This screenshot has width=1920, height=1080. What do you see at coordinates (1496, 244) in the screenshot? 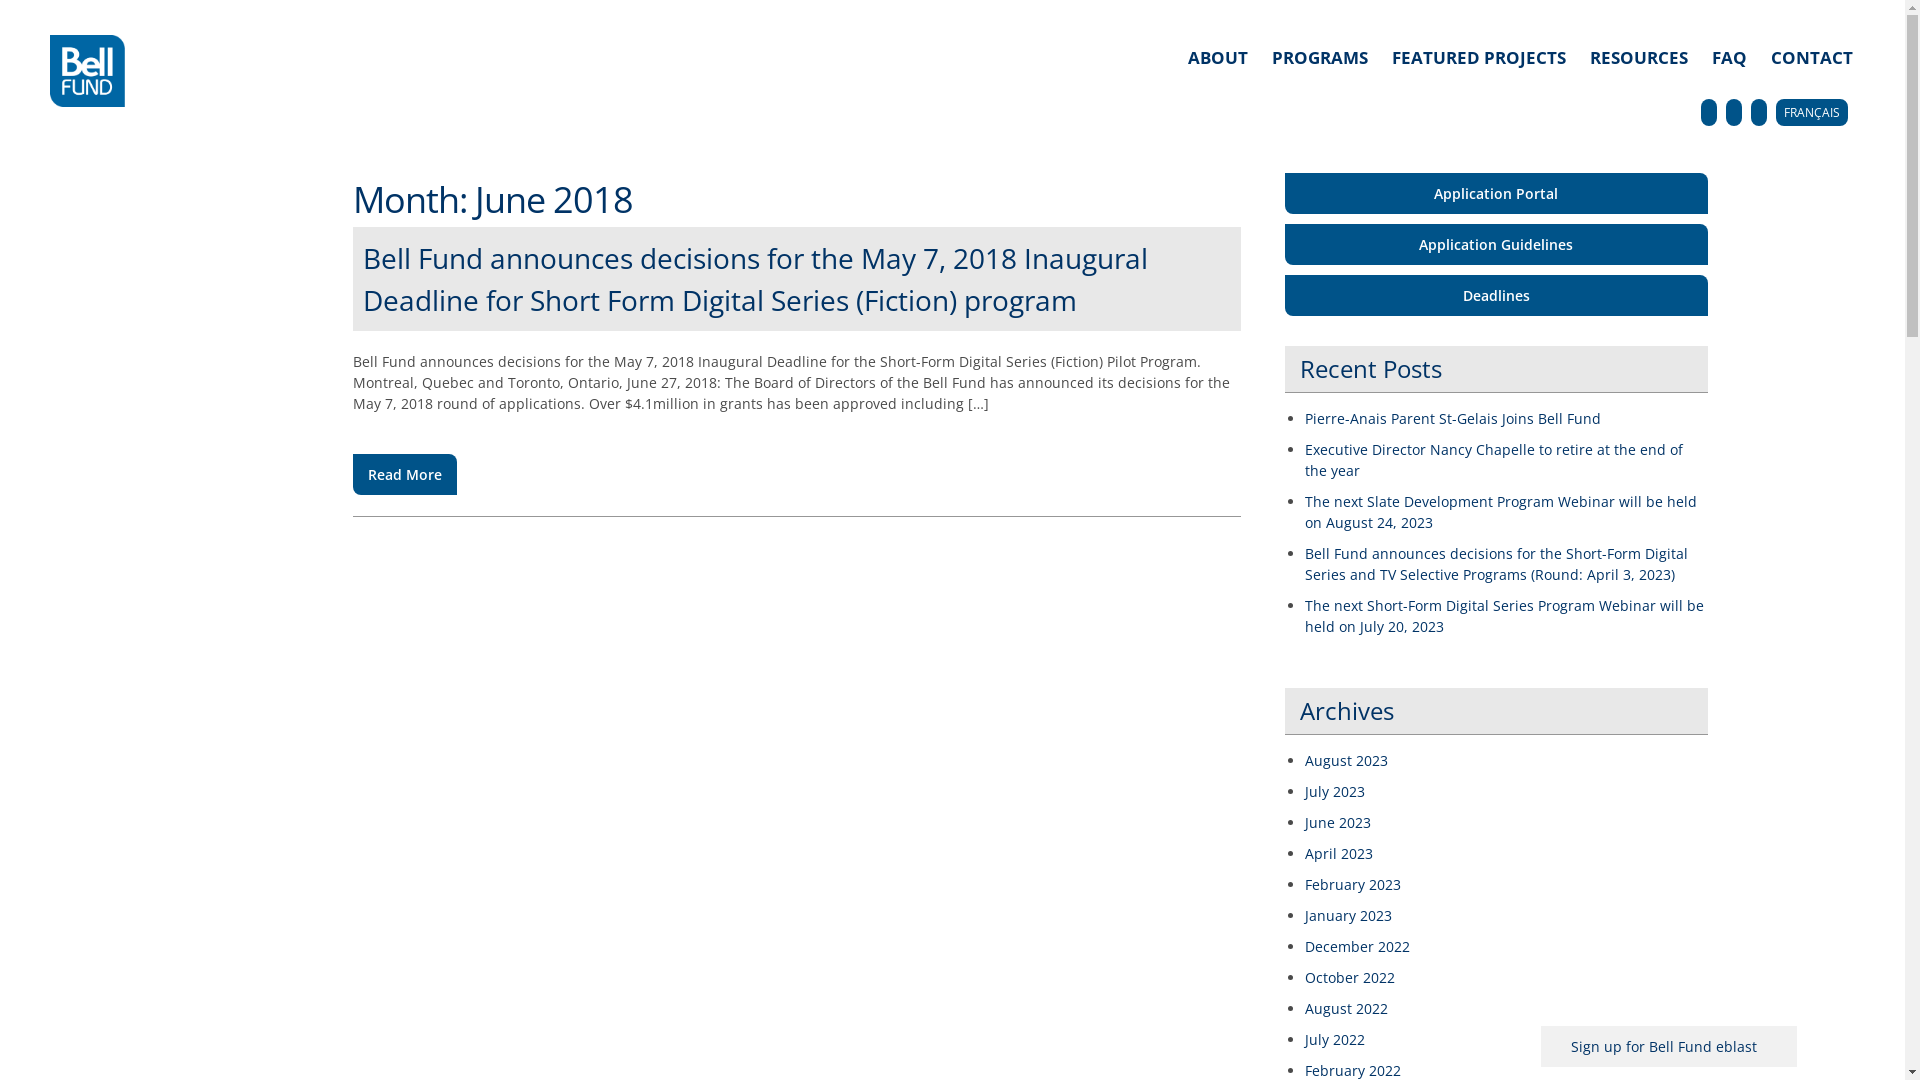
I see `Application Guidelines` at bounding box center [1496, 244].